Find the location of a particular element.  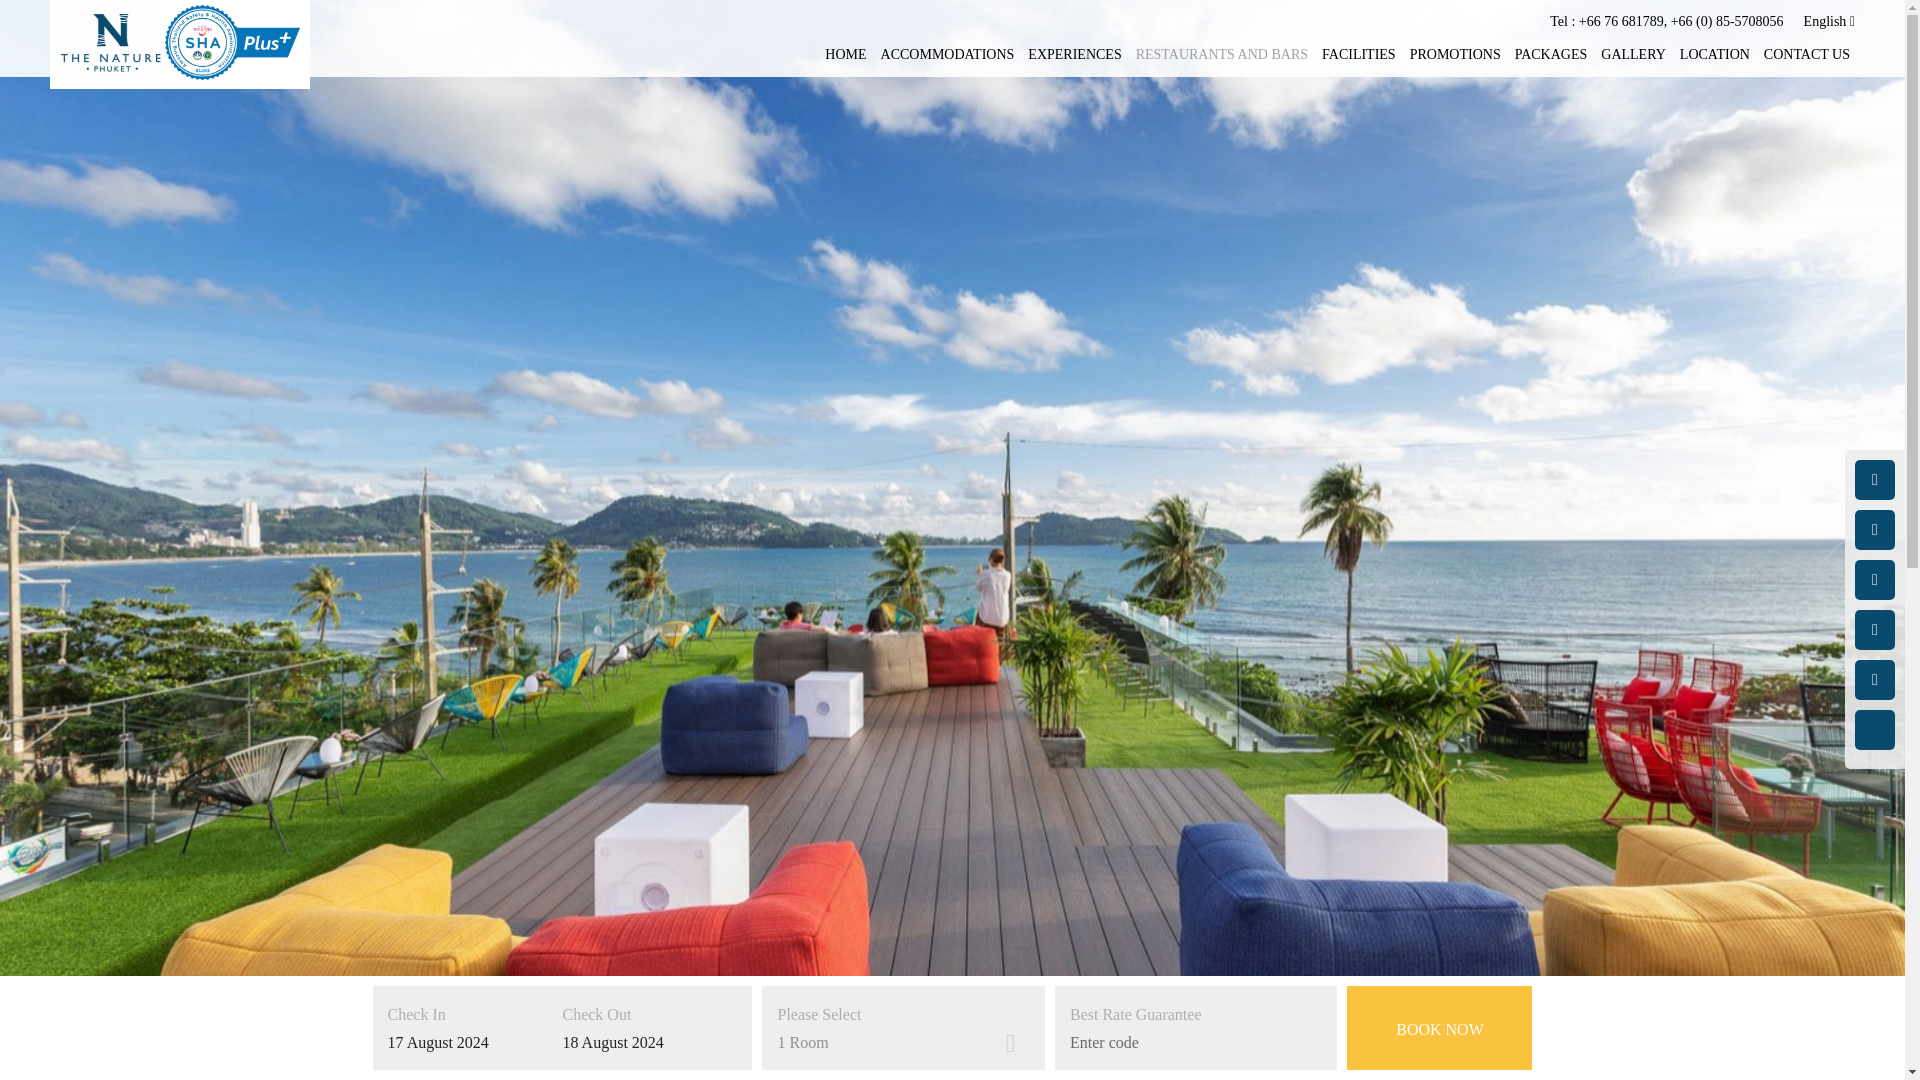

Book Now is located at coordinates (1440, 1028).